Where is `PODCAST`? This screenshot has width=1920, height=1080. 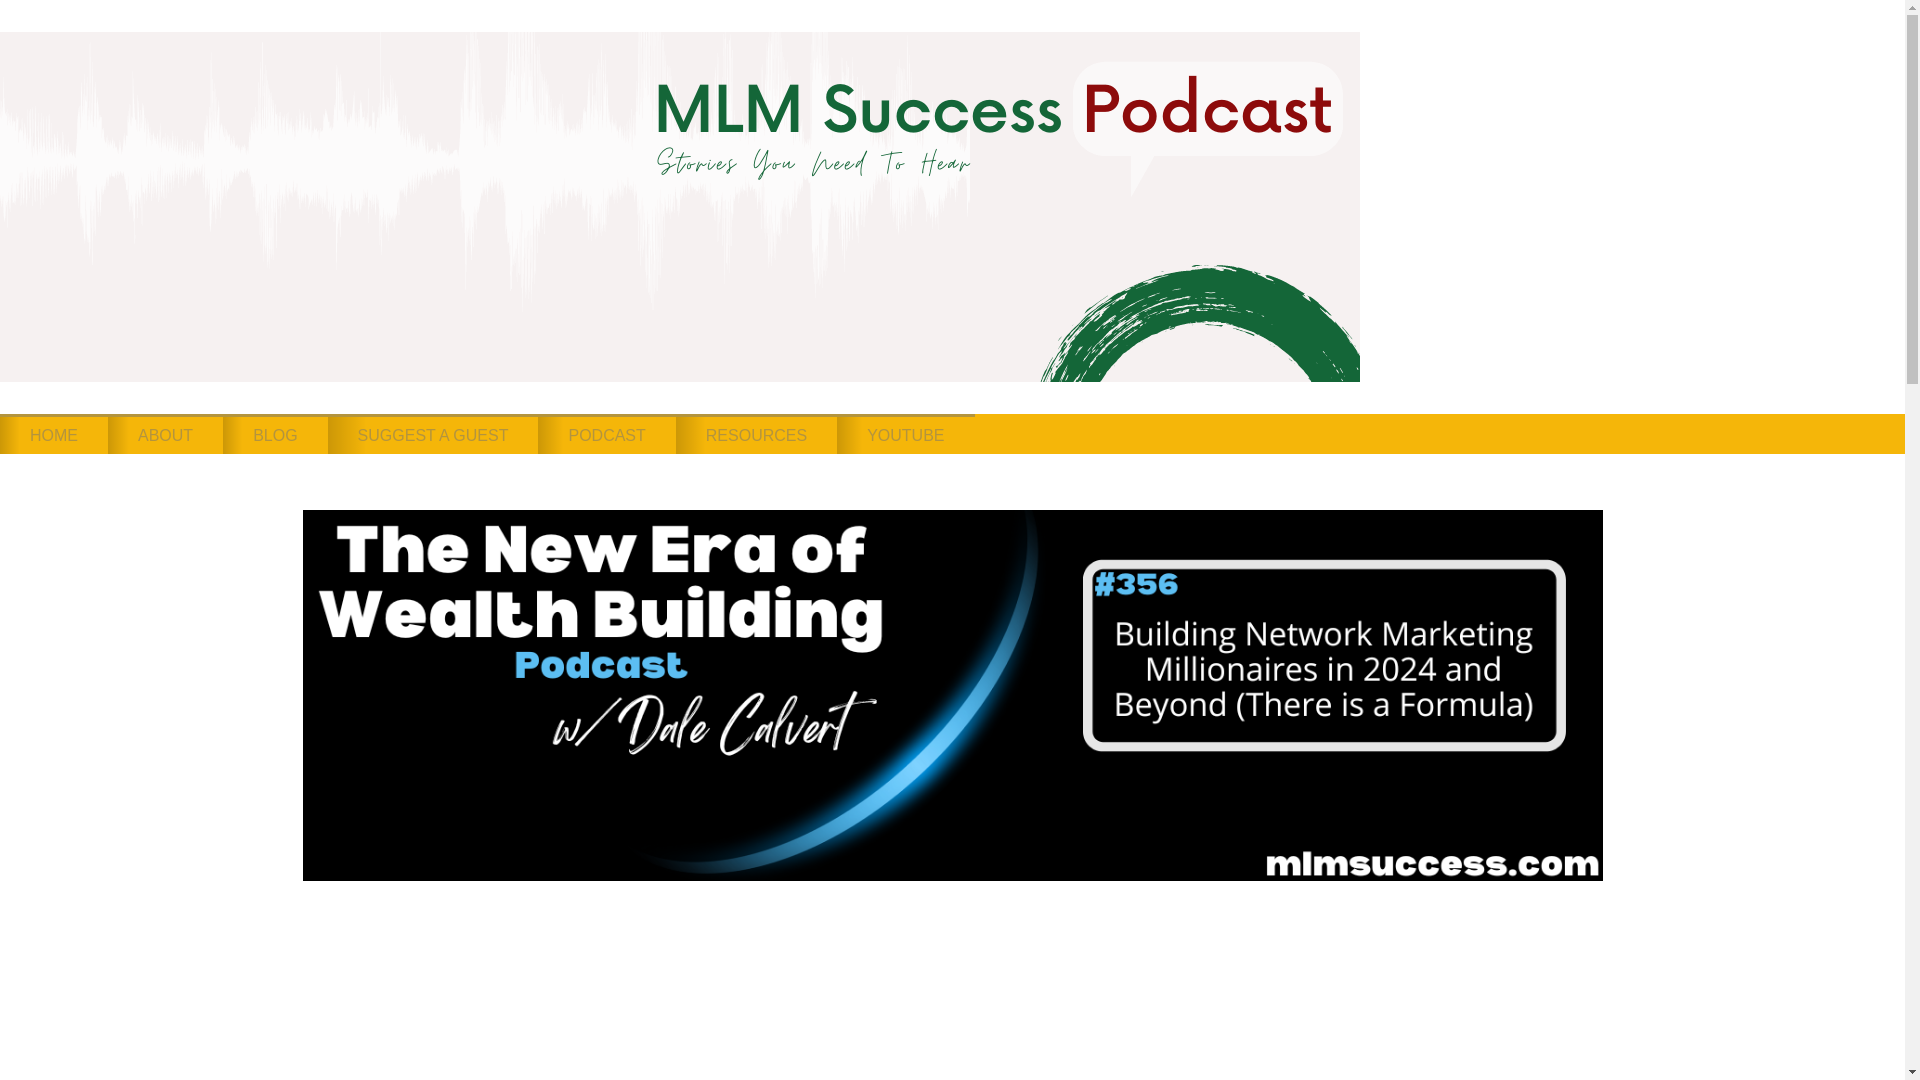 PODCAST is located at coordinates (606, 433).